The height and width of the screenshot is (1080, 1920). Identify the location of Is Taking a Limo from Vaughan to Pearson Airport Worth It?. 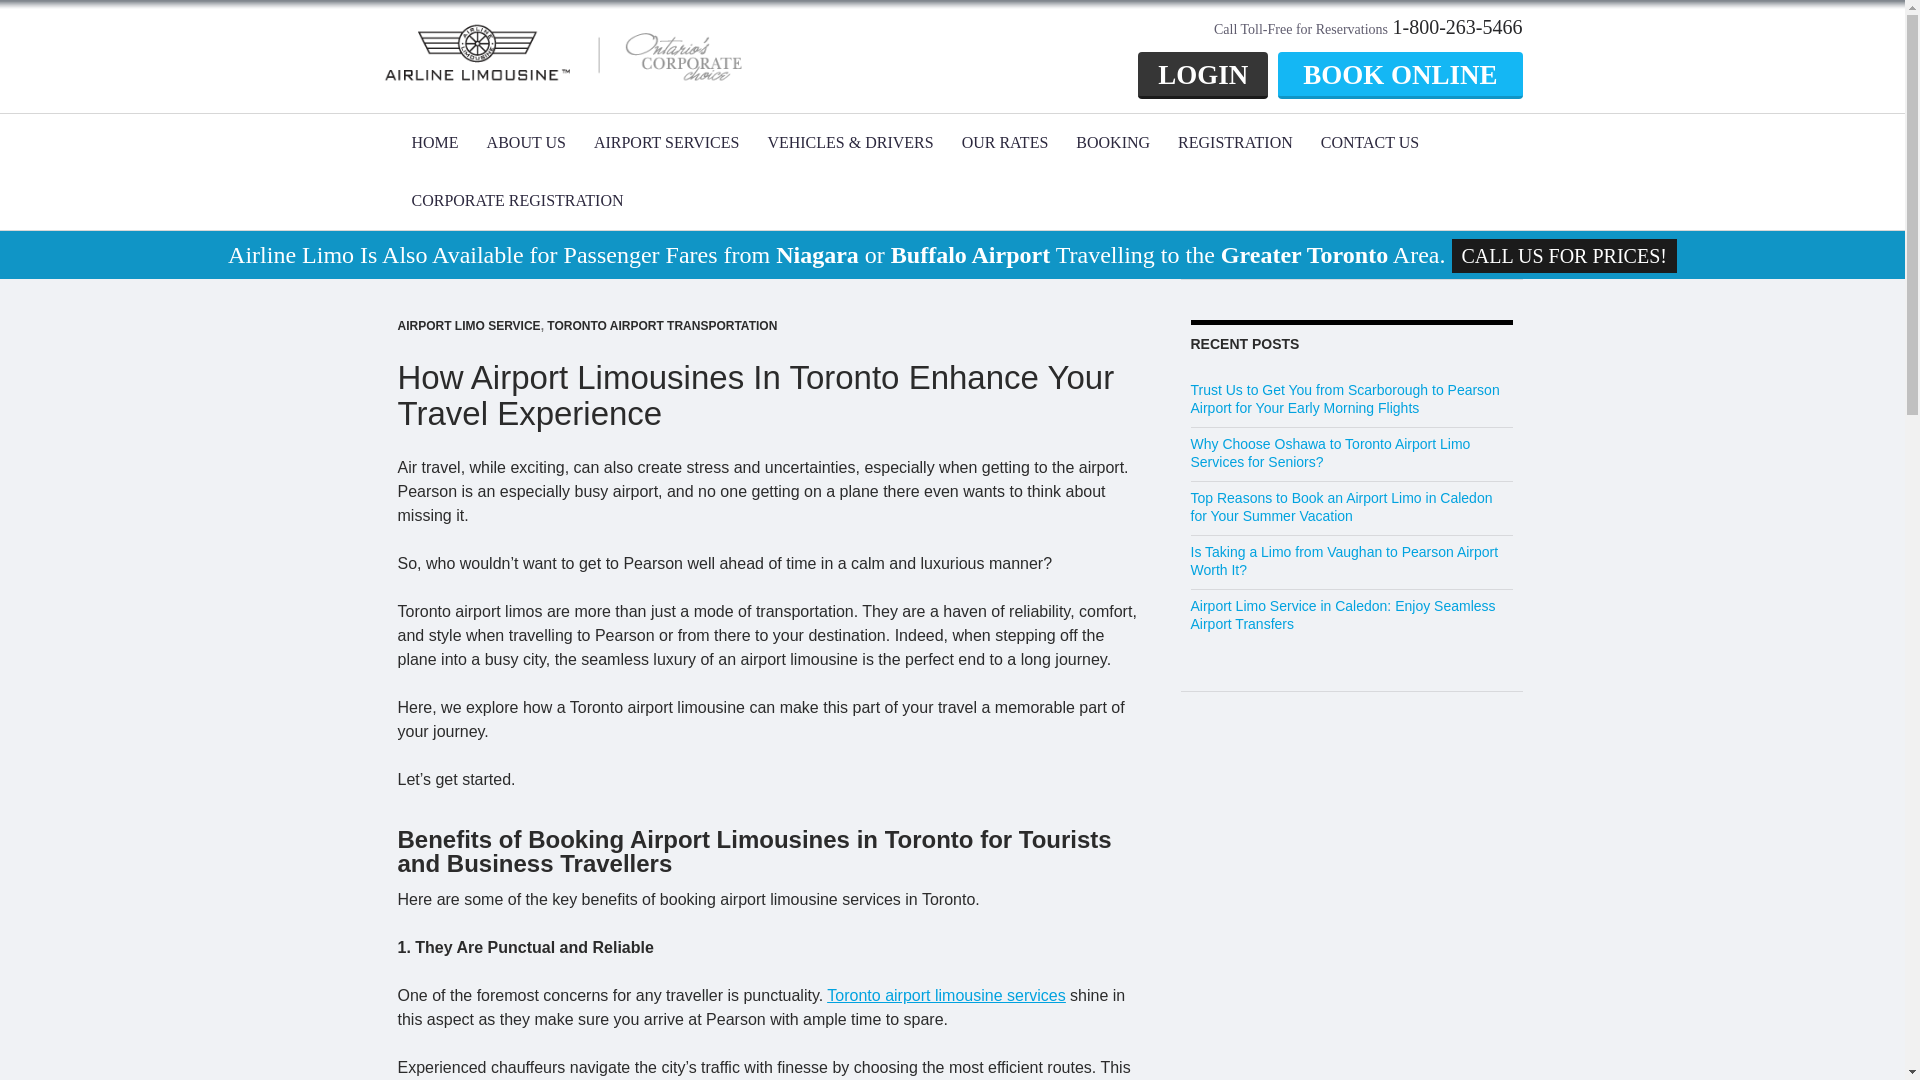
(1344, 560).